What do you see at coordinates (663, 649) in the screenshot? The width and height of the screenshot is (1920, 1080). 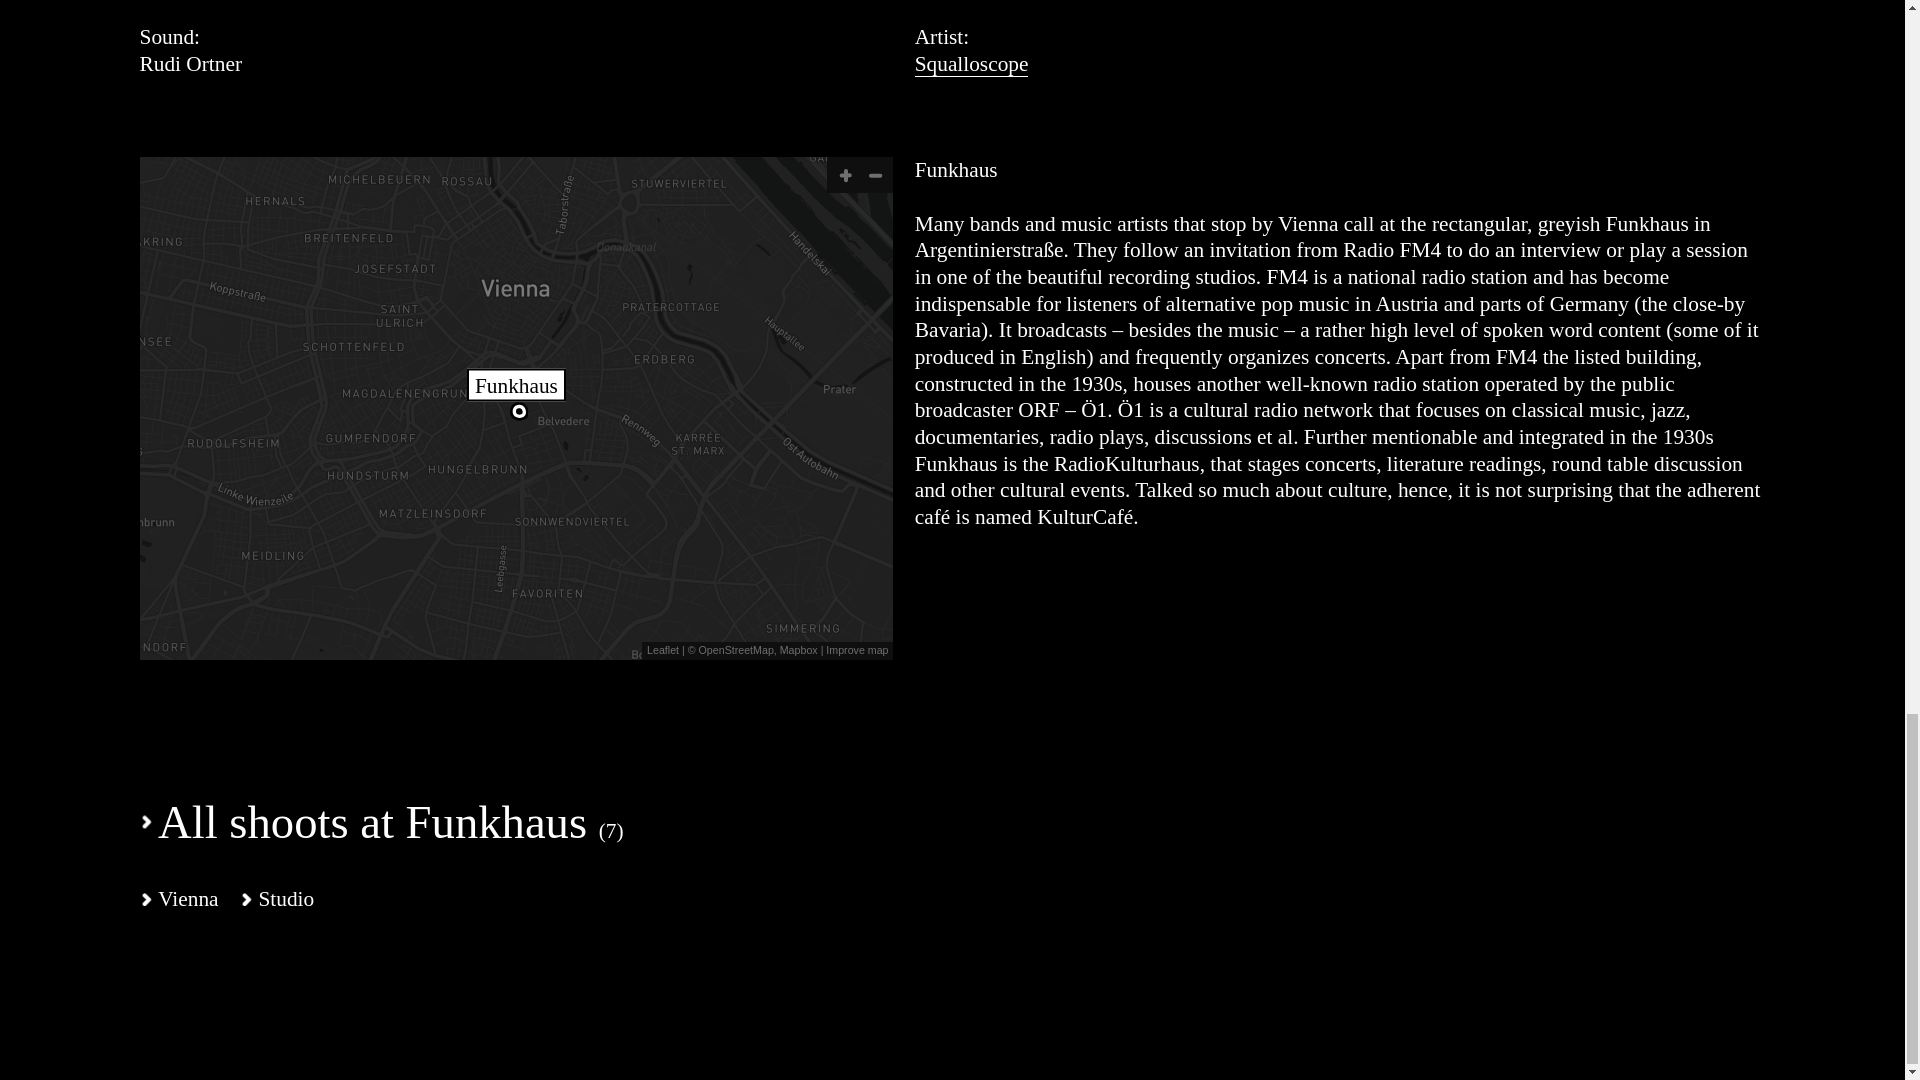 I see `A JavaScript library for interactive maps` at bounding box center [663, 649].